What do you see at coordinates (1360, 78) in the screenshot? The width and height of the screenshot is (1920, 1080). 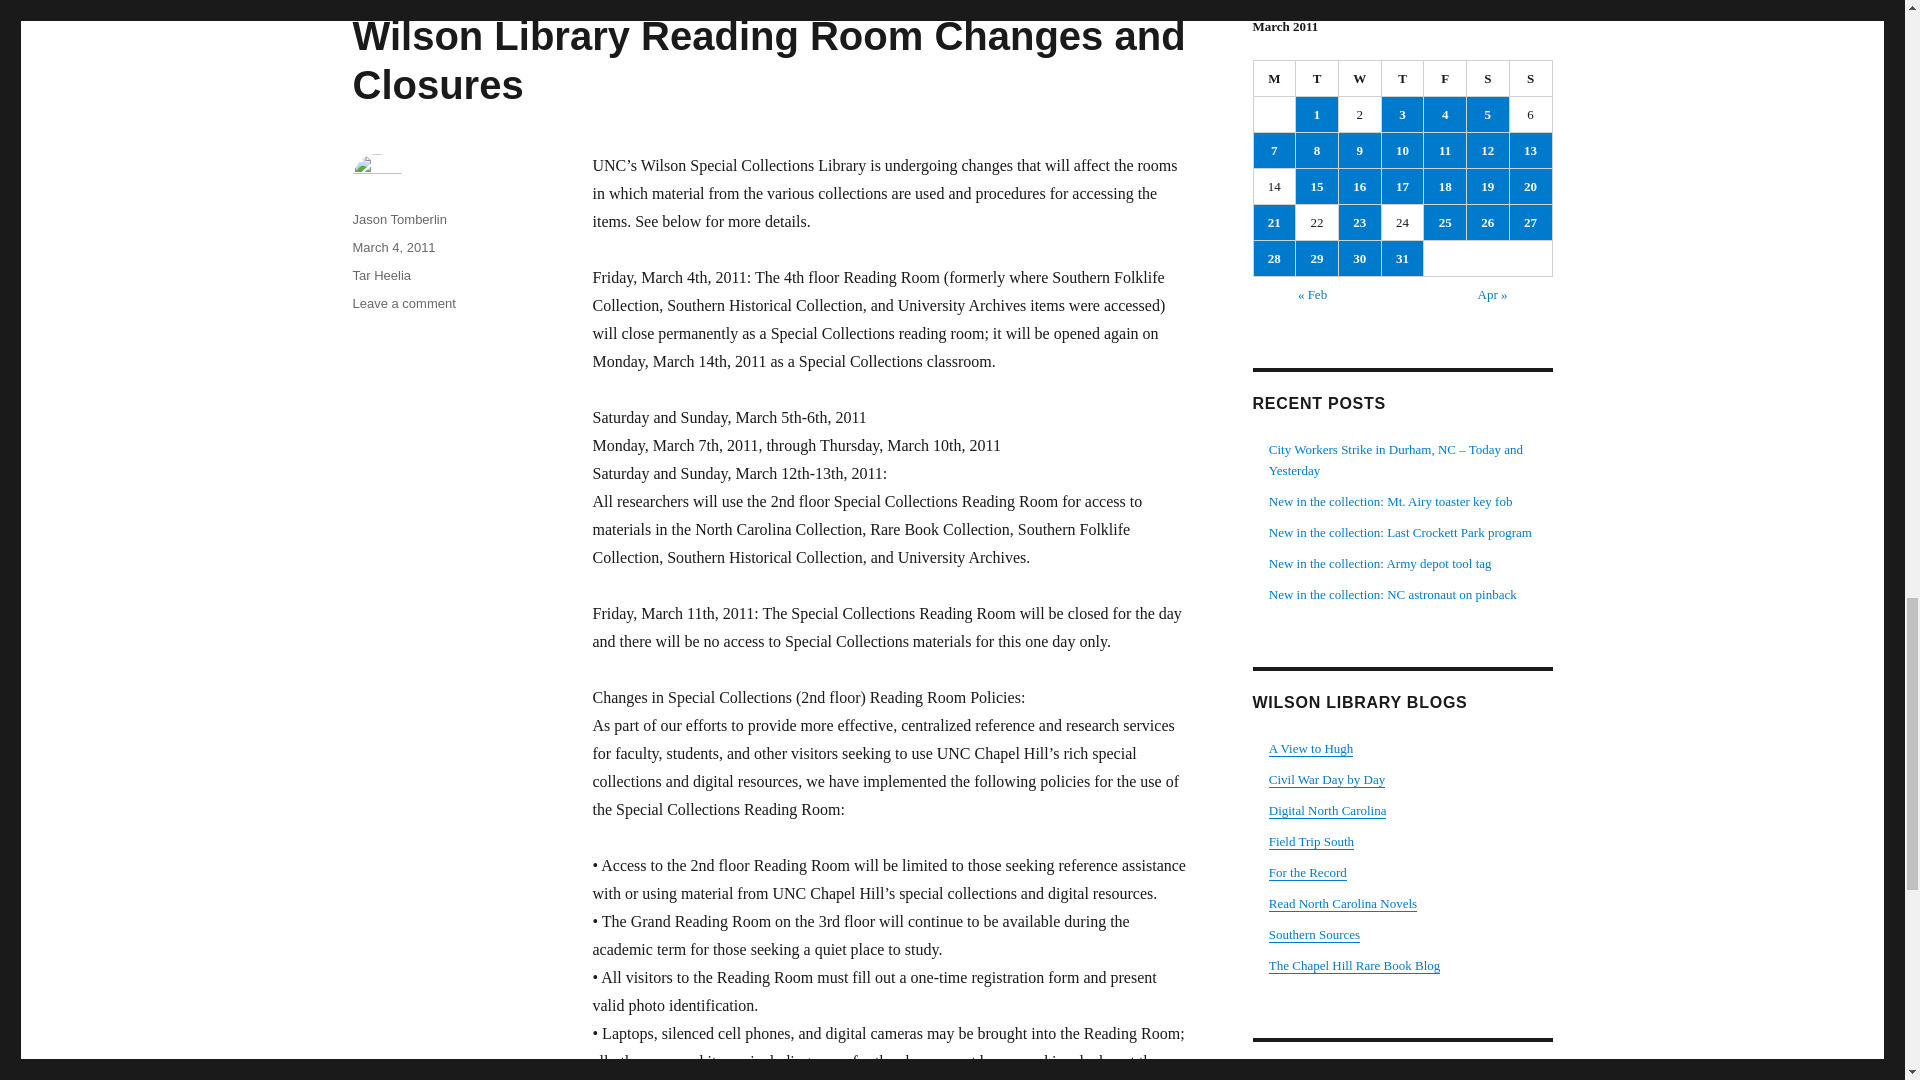 I see `Wednesday` at bounding box center [1360, 78].